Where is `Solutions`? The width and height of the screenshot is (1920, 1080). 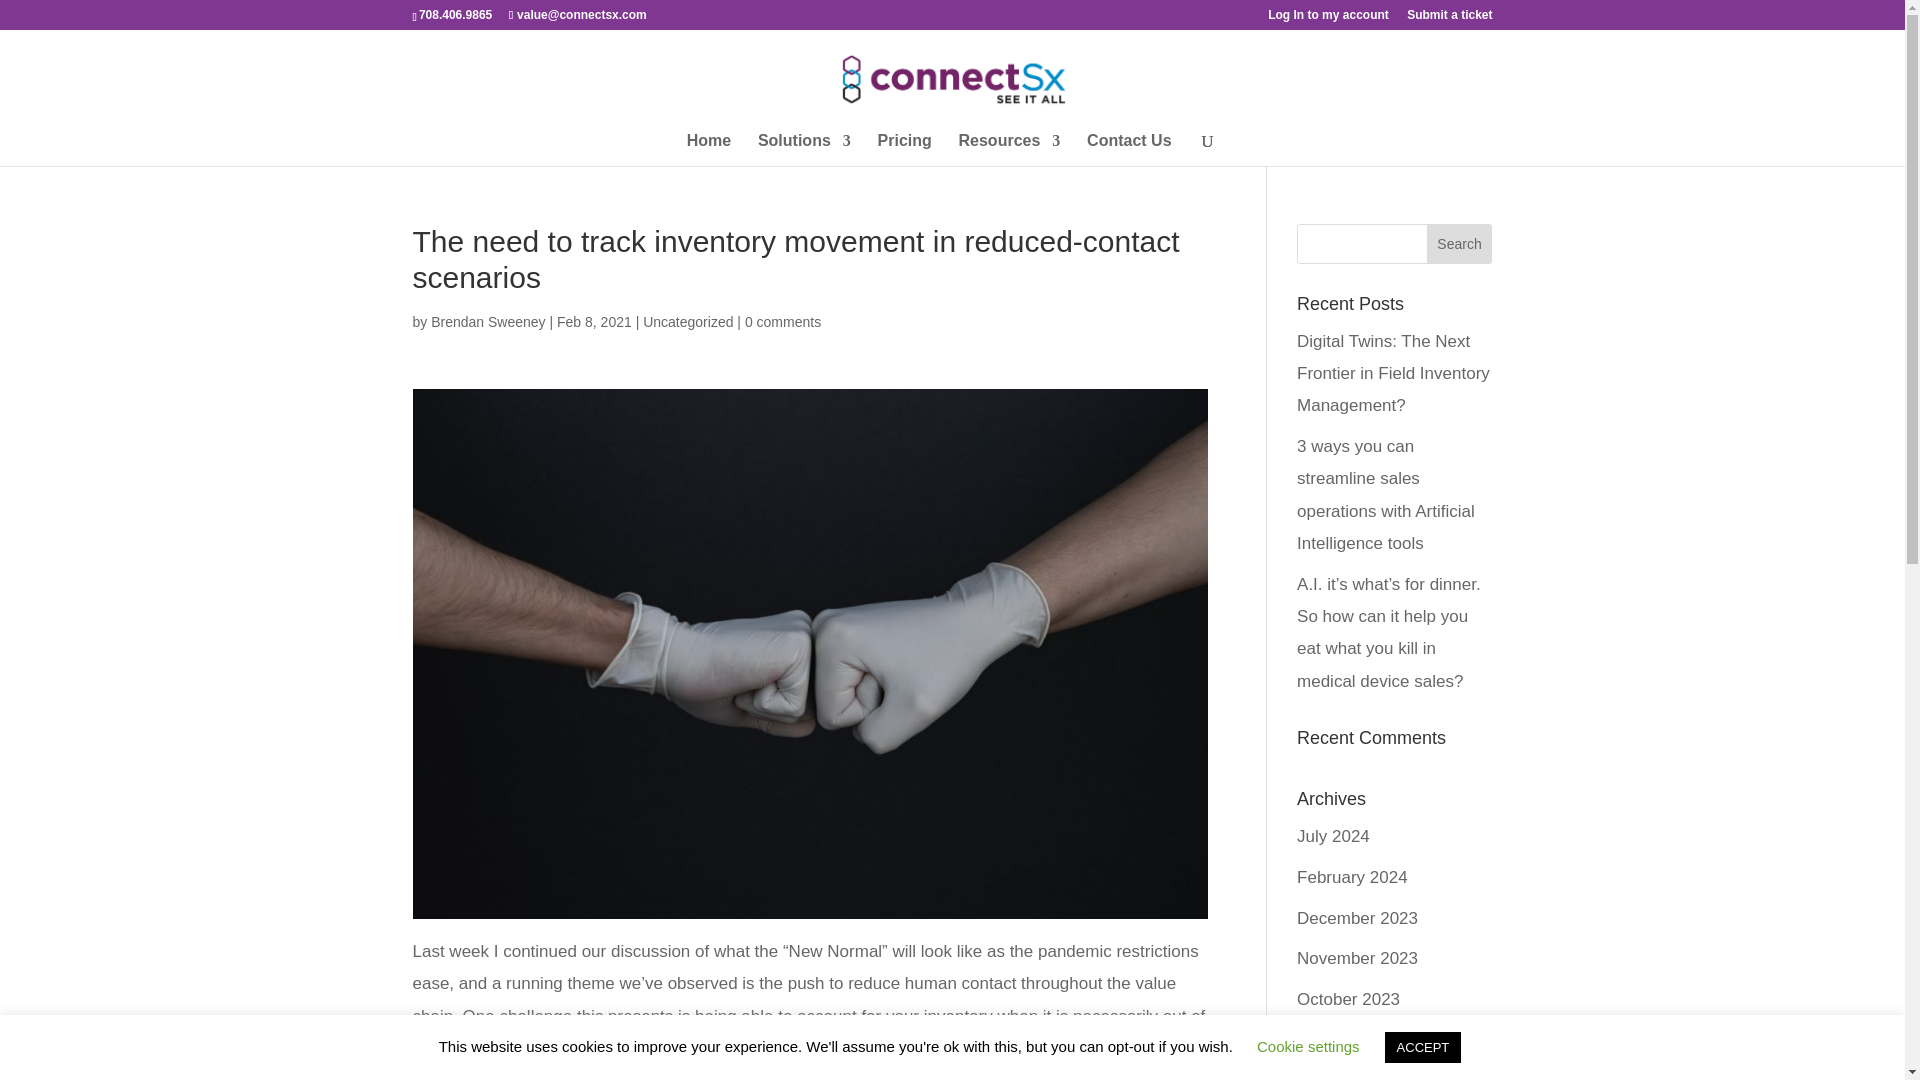
Solutions is located at coordinates (804, 150).